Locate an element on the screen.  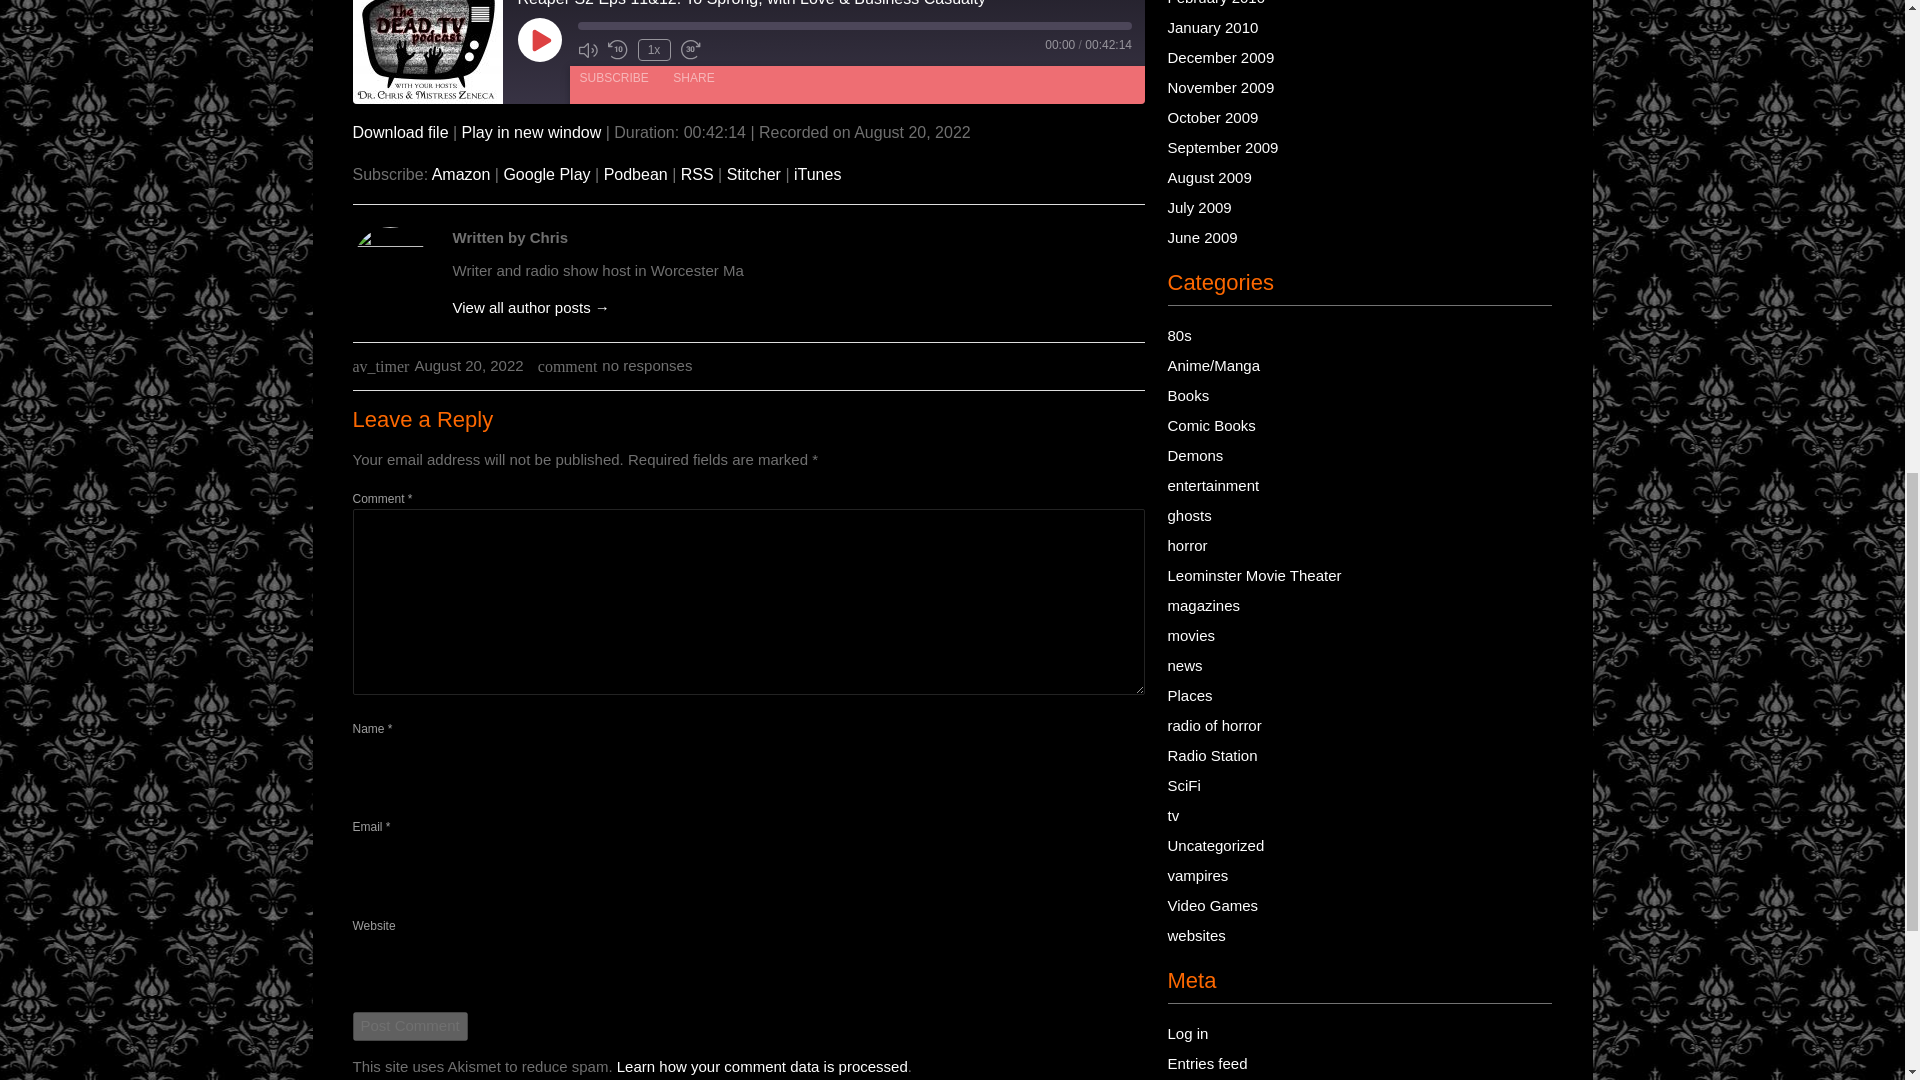
Rewind 10 seconds is located at coordinates (618, 50).